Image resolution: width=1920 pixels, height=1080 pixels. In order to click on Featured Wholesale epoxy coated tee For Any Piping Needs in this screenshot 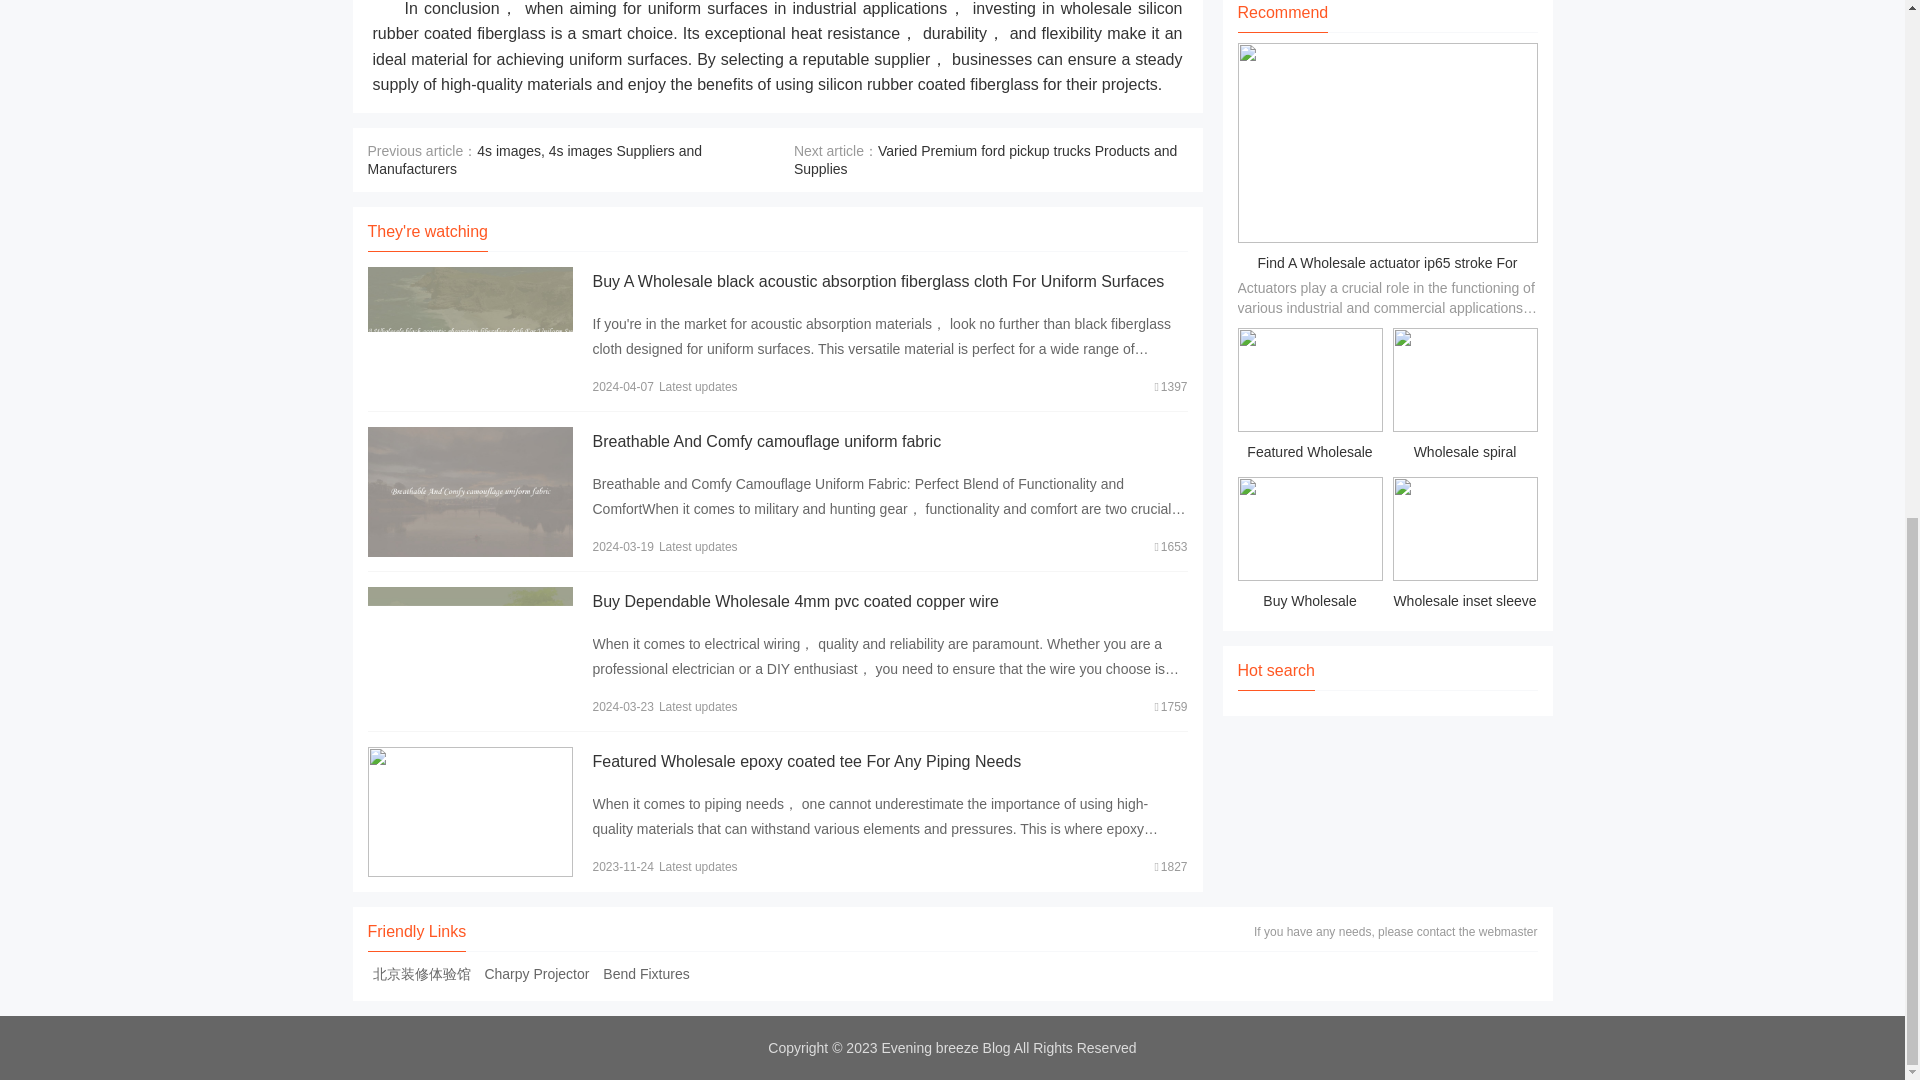, I will do `click(806, 761)`.